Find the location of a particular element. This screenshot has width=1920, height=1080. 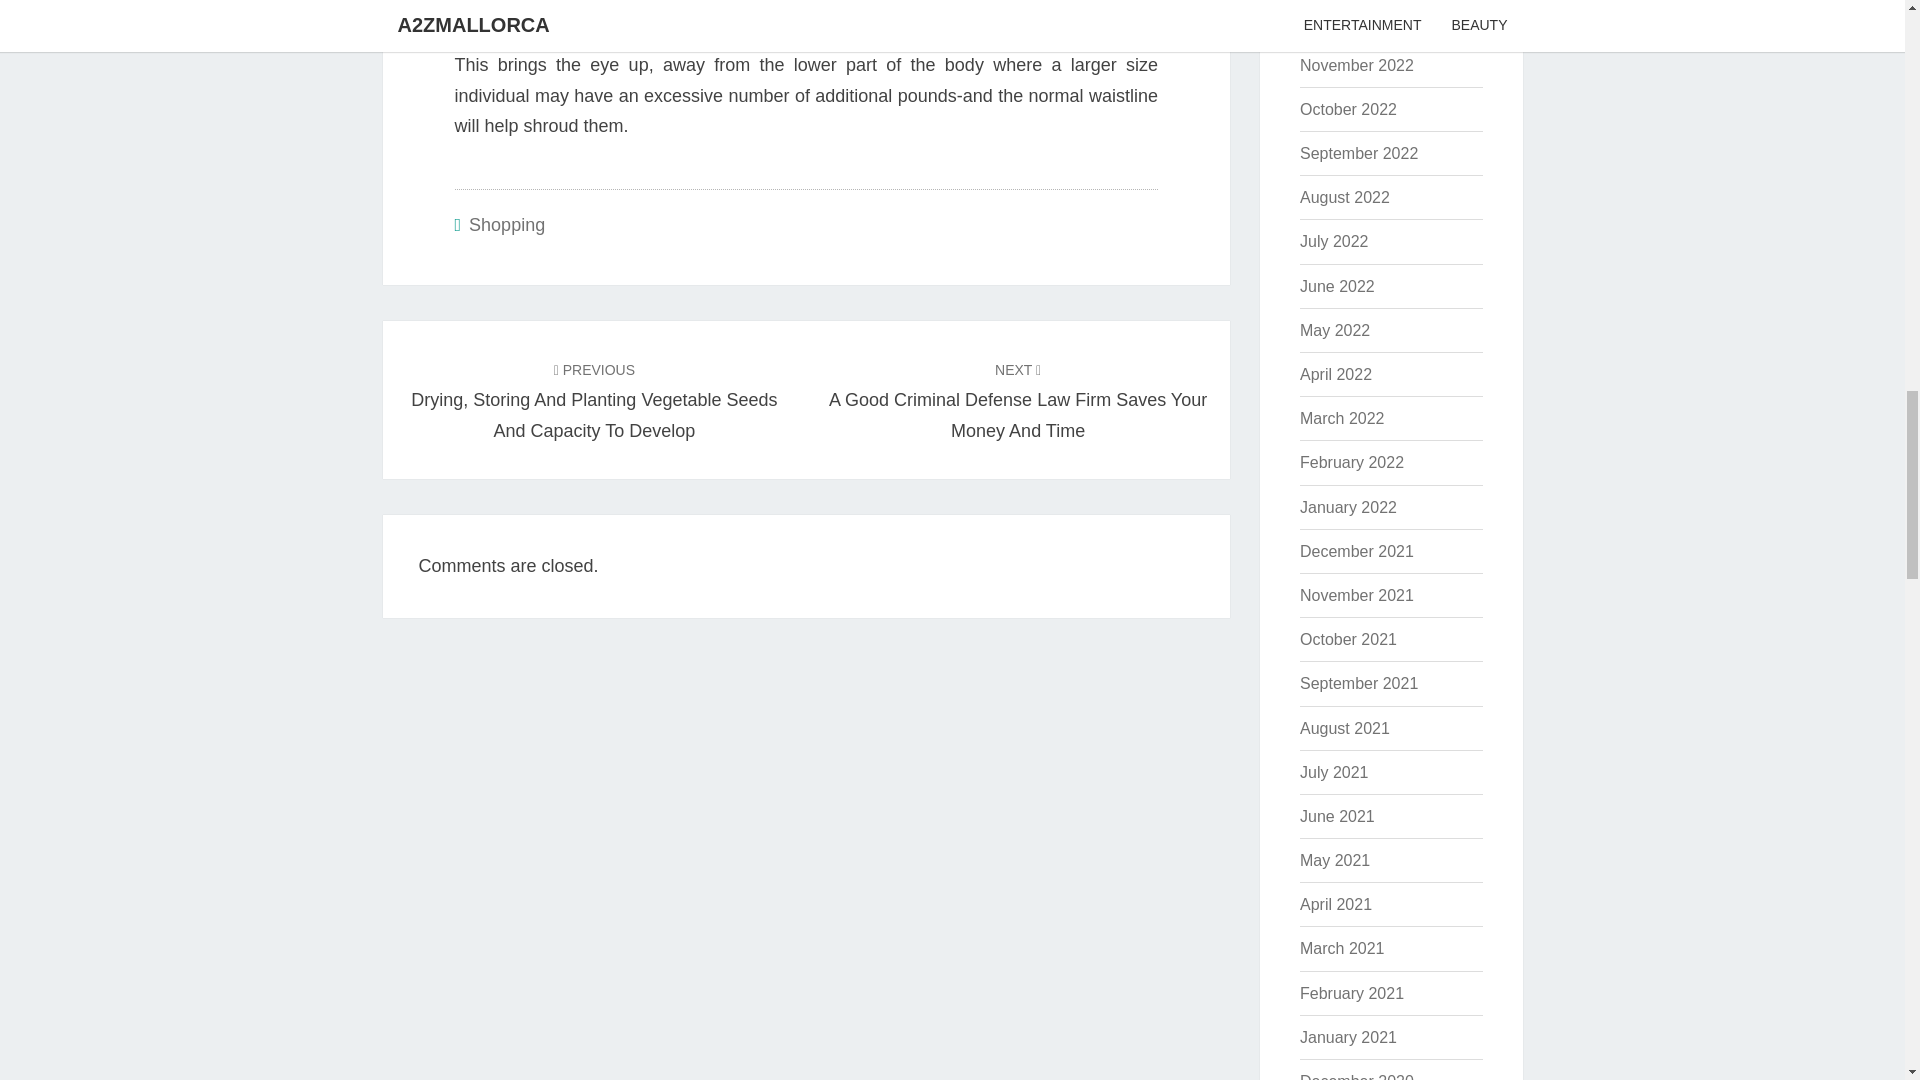

May 2022 is located at coordinates (1334, 330).